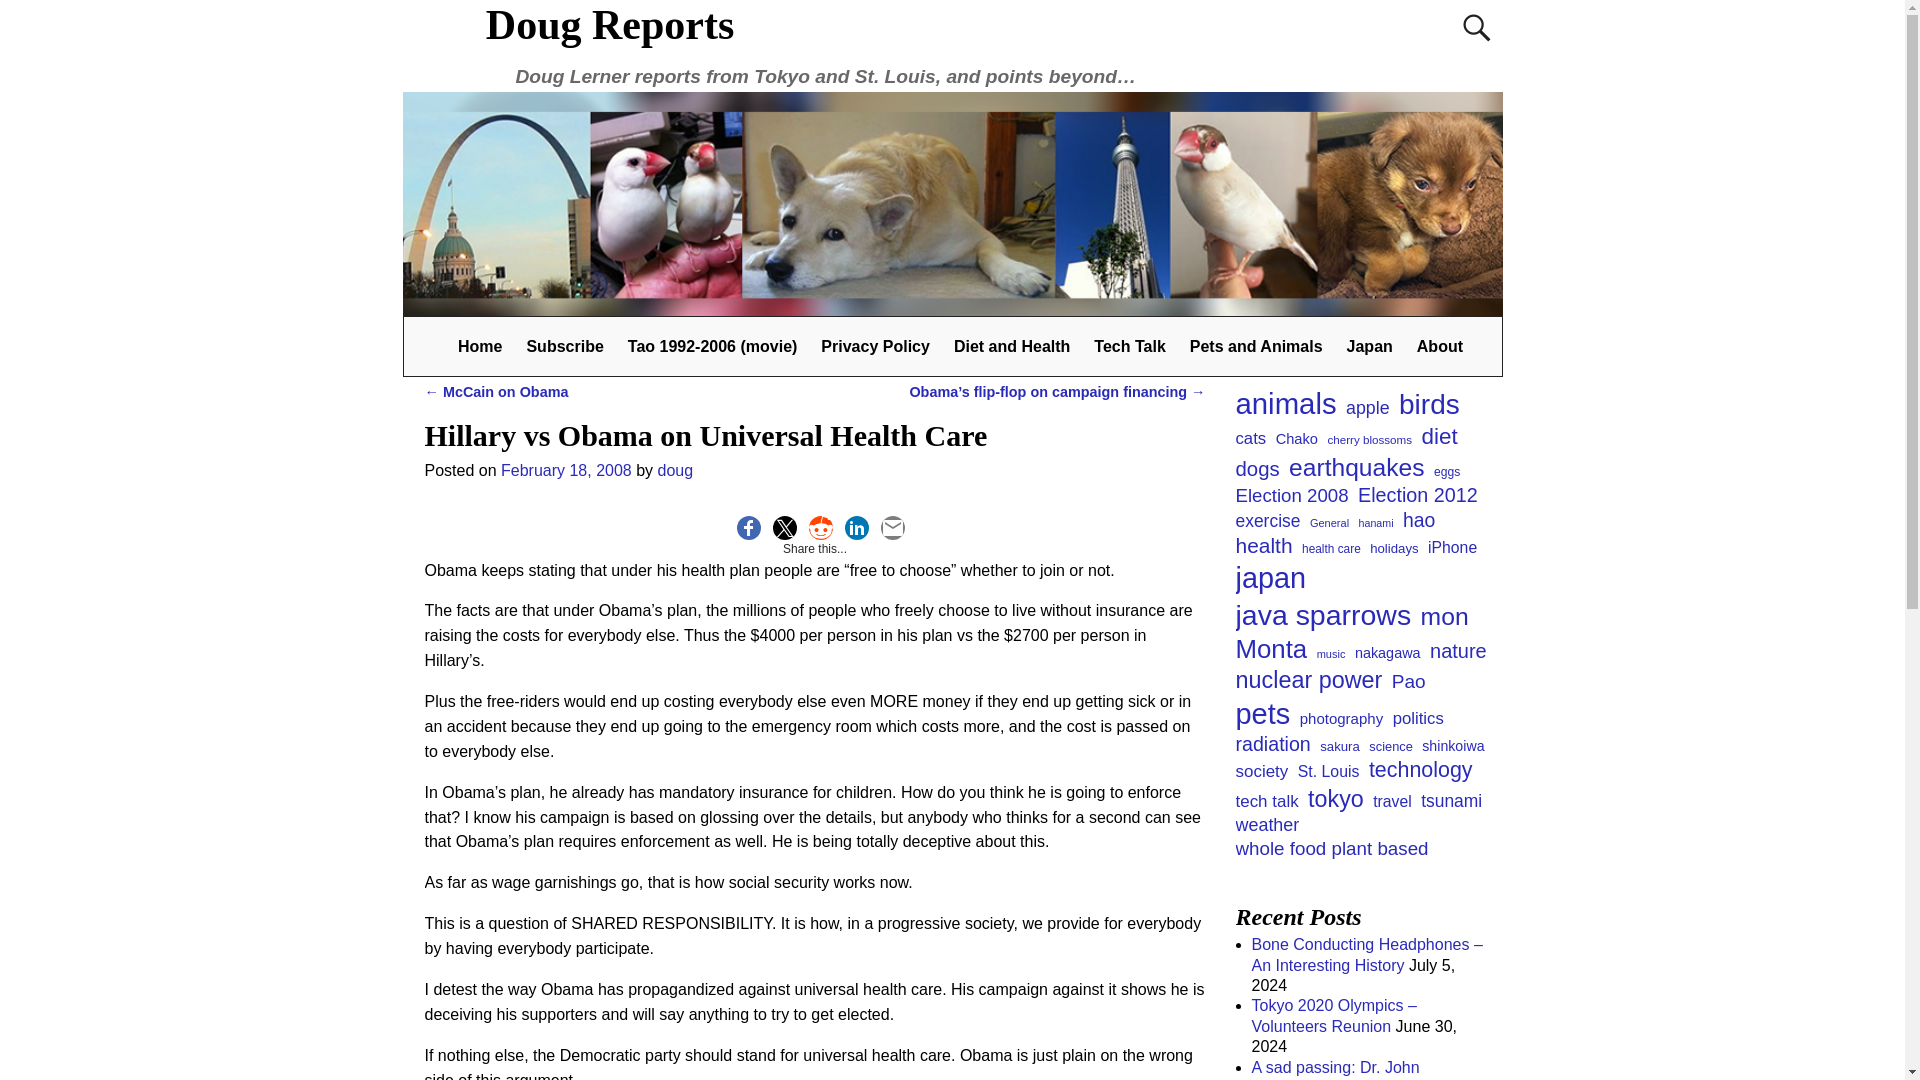  I want to click on February 18, 2008, so click(566, 470).